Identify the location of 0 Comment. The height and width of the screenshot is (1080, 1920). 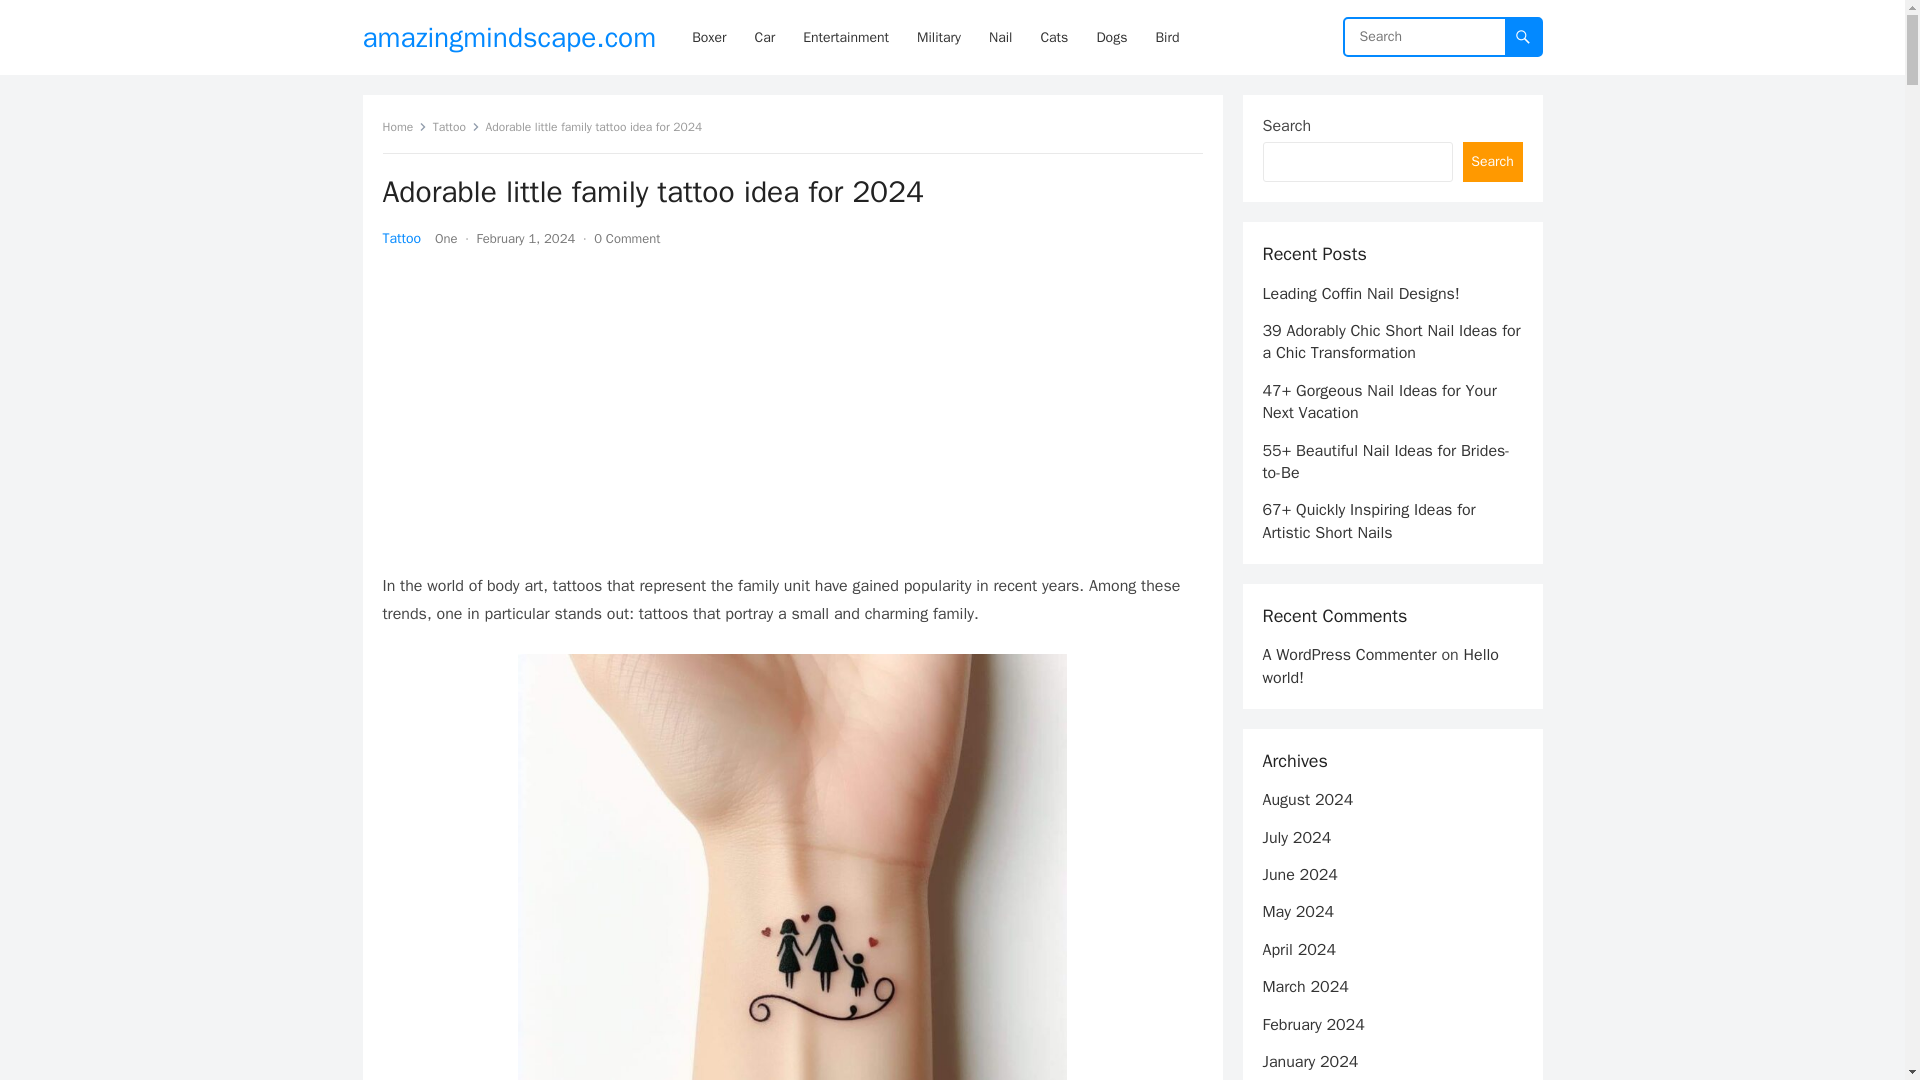
(626, 238).